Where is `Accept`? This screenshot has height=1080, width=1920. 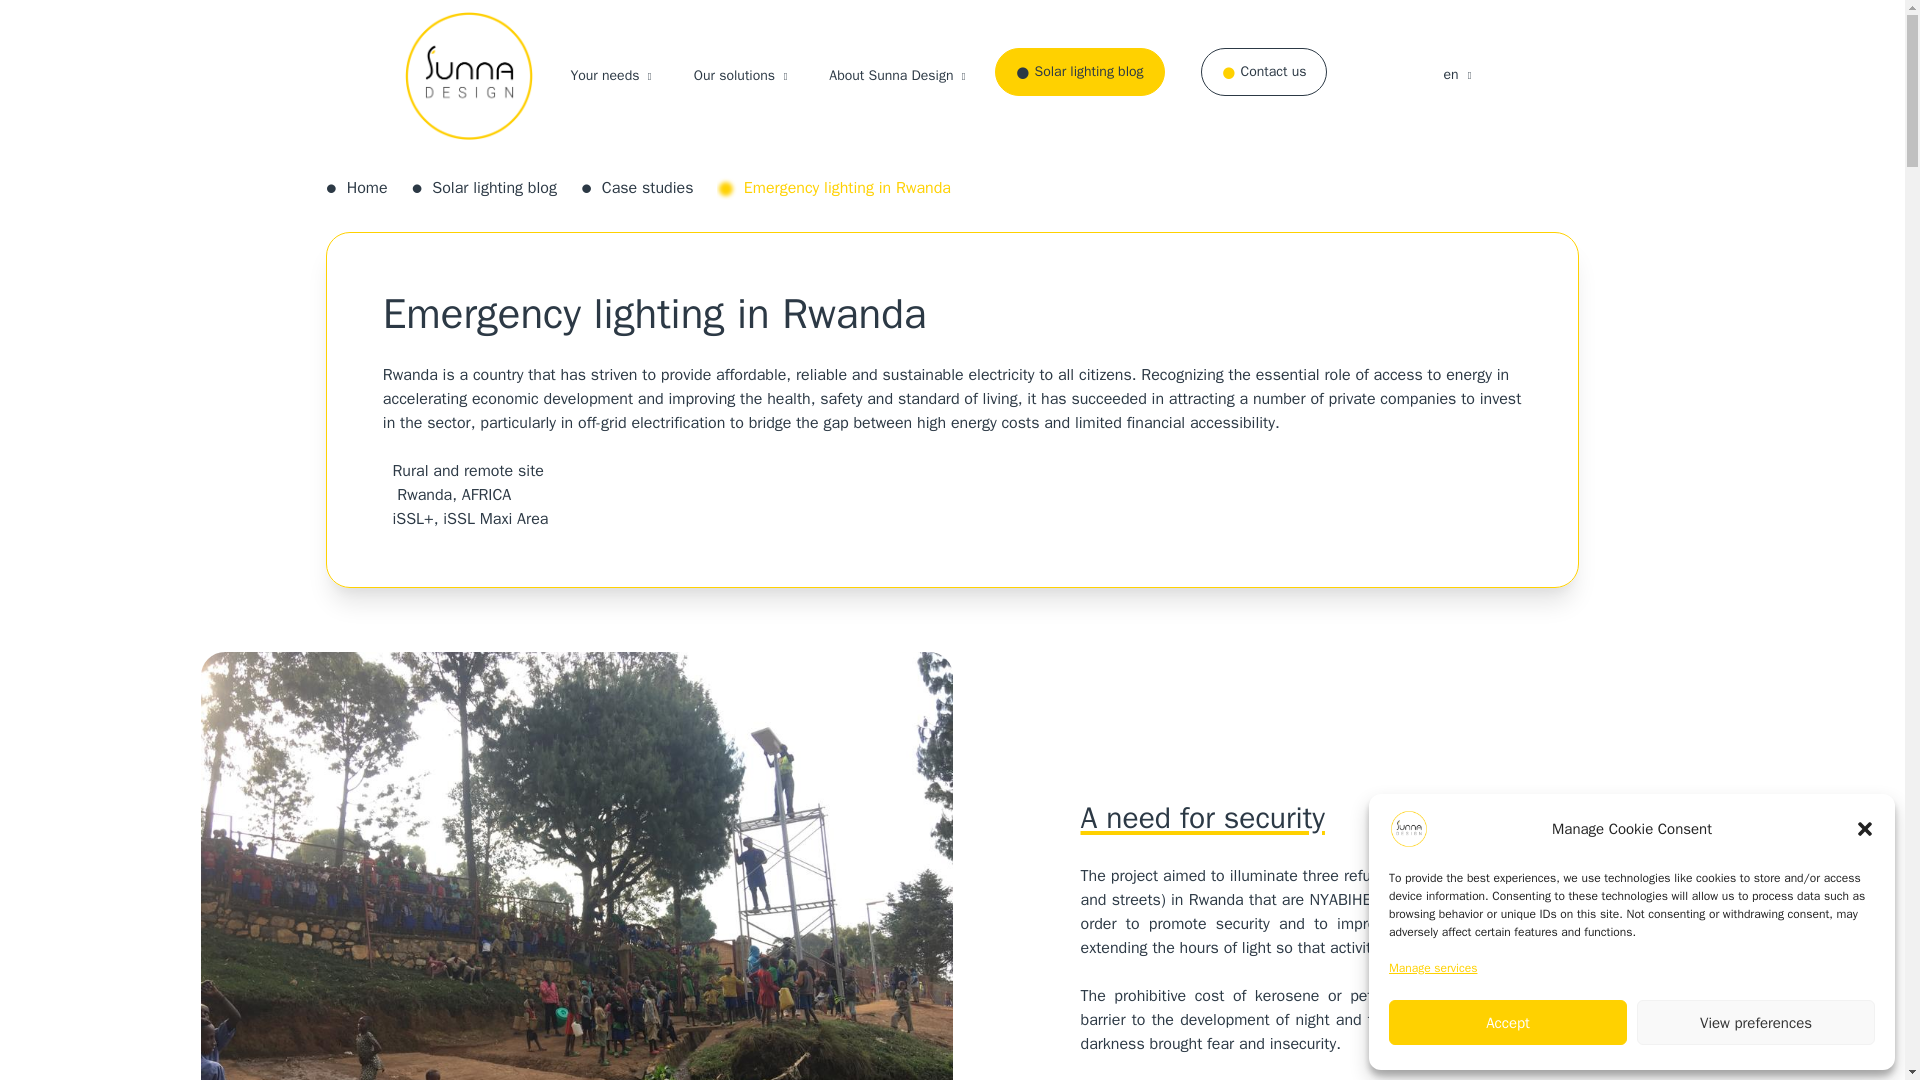 Accept is located at coordinates (1507, 1022).